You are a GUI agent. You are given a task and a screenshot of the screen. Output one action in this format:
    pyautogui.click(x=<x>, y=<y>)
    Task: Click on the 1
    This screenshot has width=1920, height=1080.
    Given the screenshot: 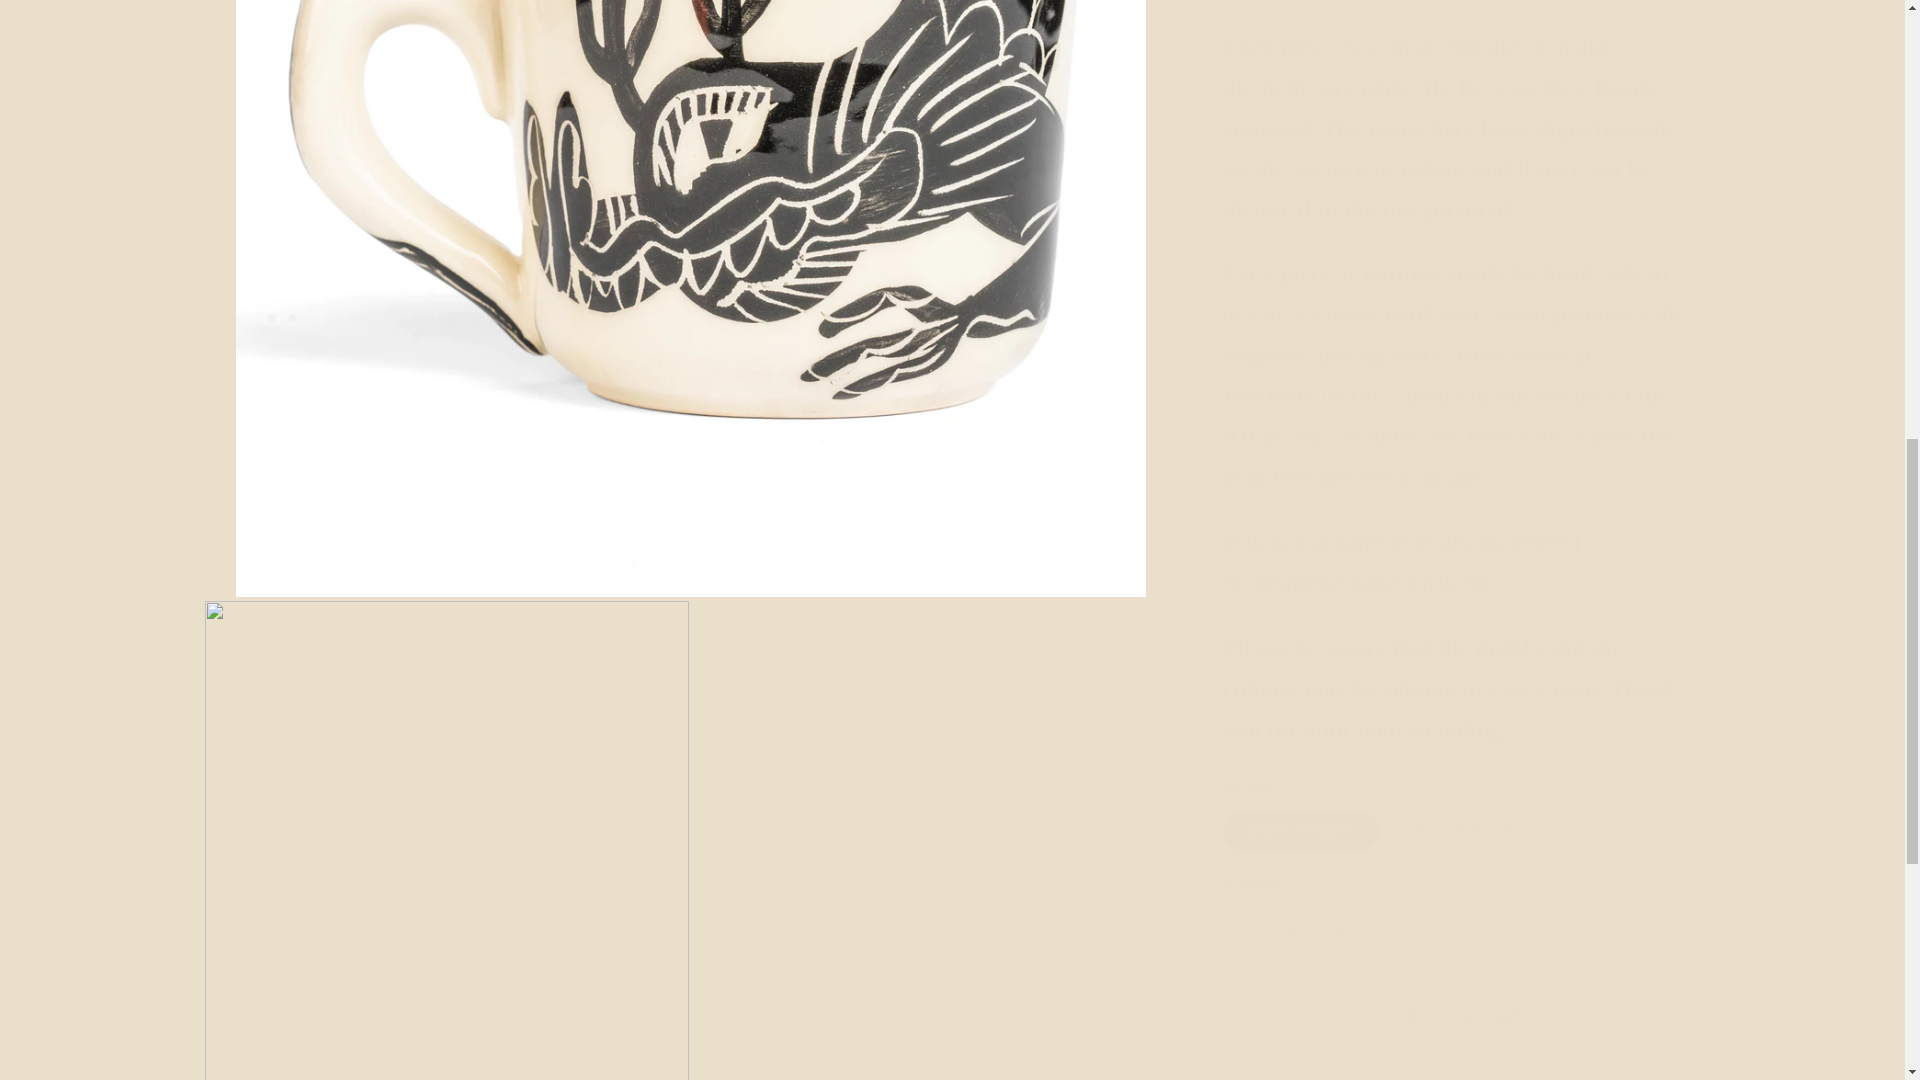 What is the action you would take?
    pyautogui.click(x=1294, y=903)
    